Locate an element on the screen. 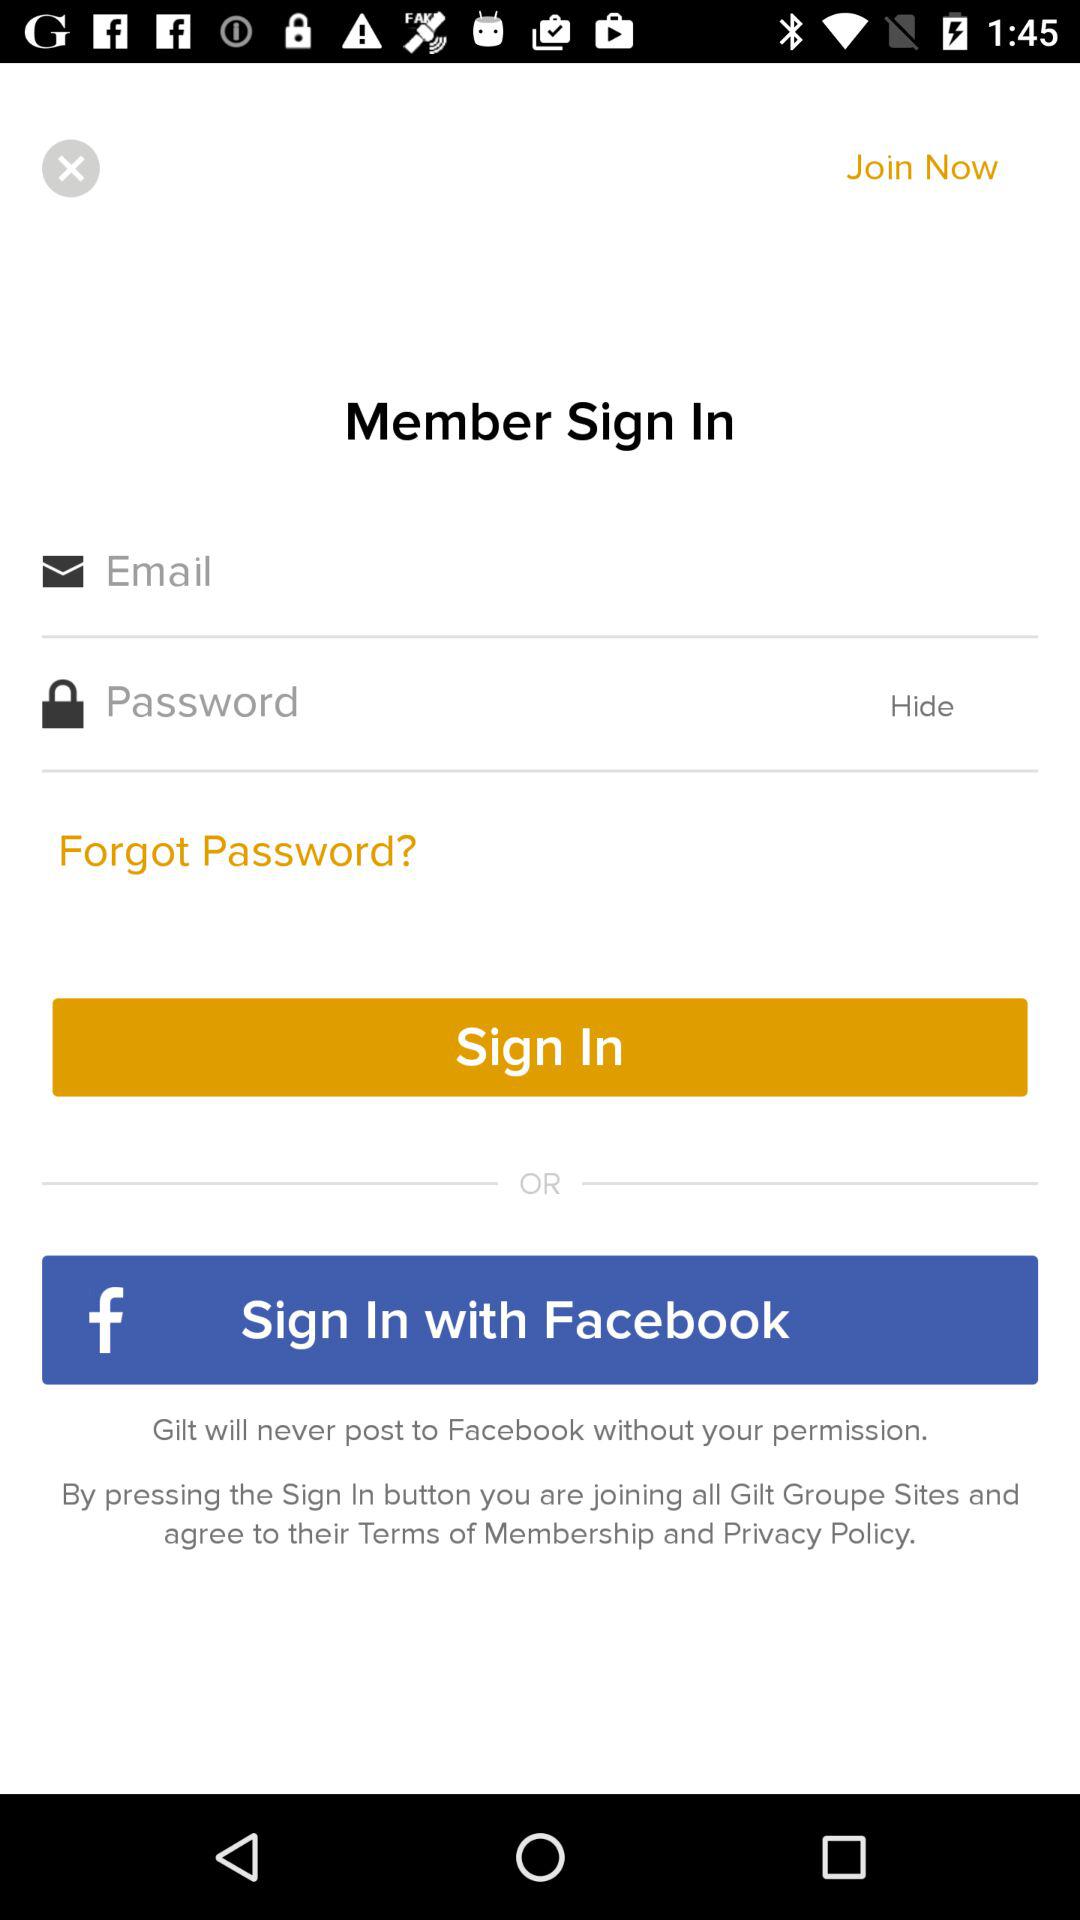  tap join now is located at coordinates (922, 168).